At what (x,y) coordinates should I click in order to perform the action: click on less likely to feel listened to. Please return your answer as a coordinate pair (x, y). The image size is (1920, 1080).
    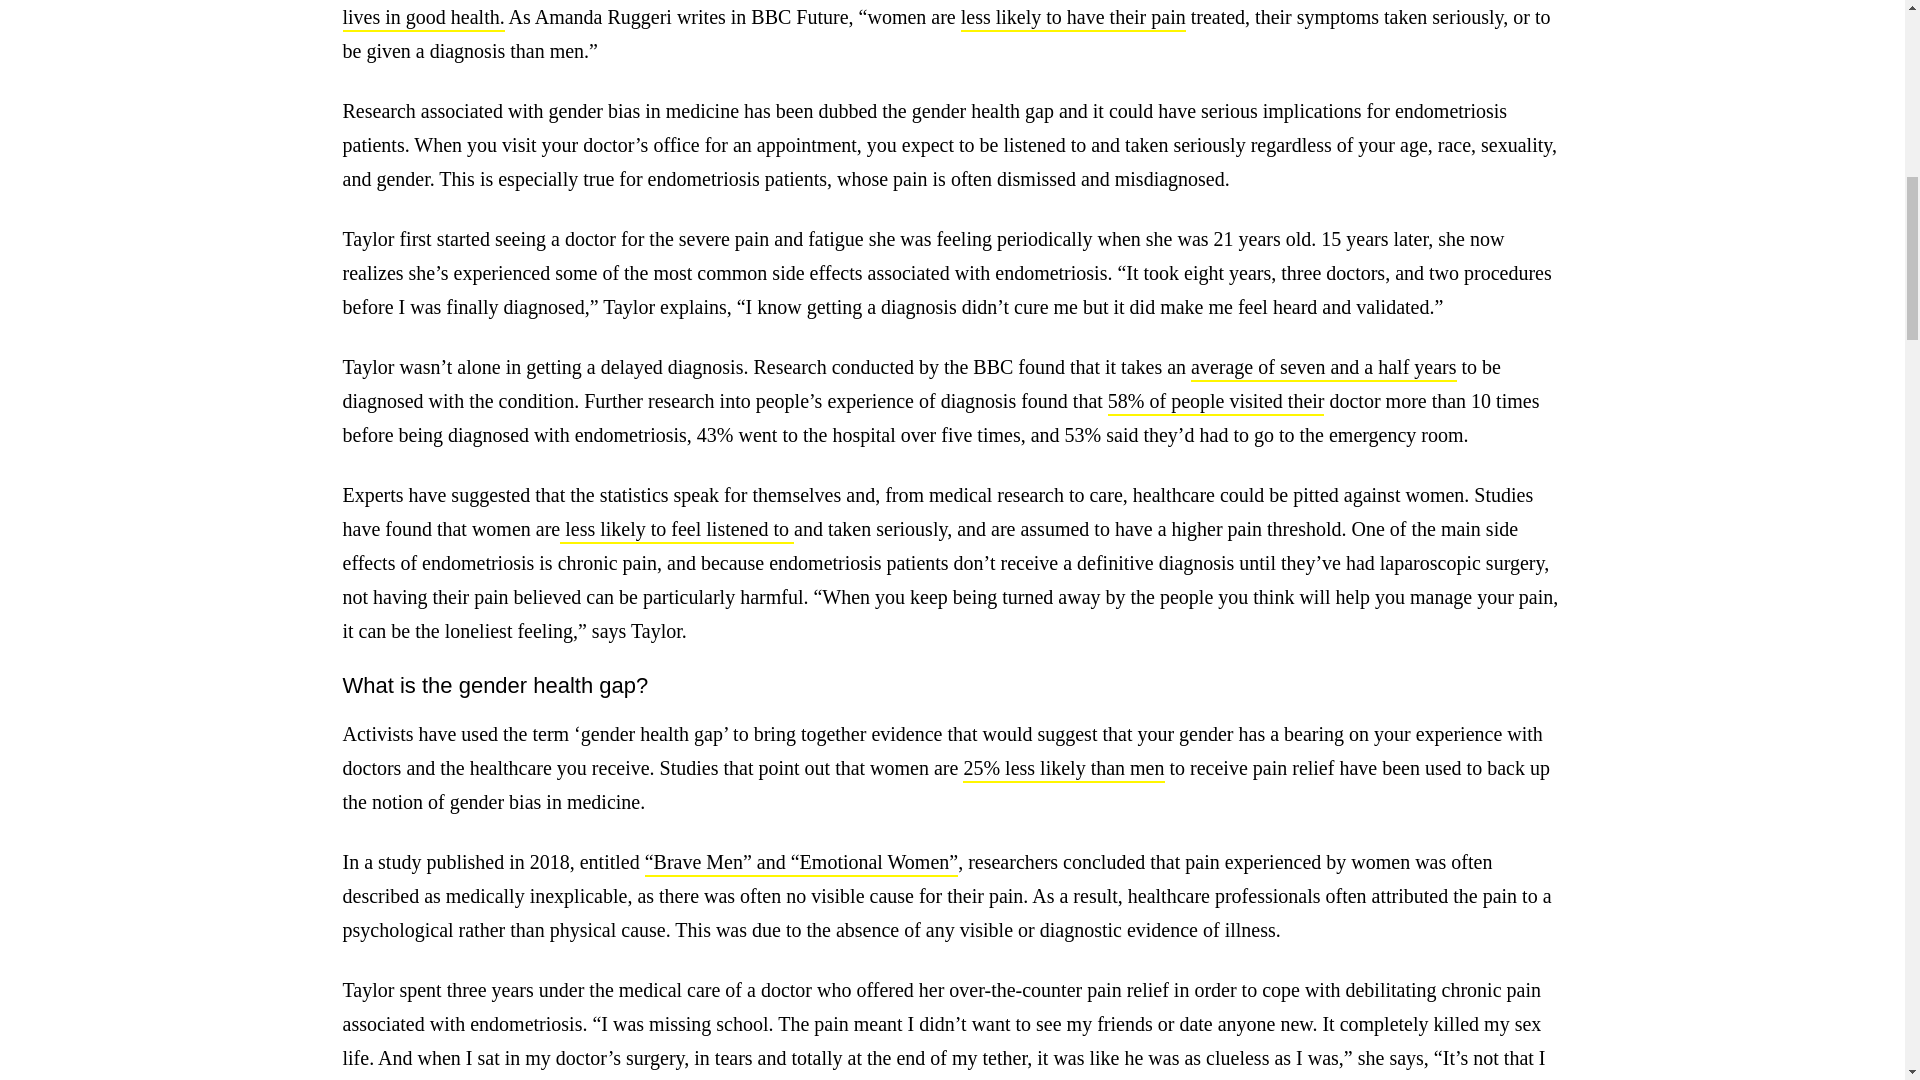
    Looking at the image, I should click on (677, 531).